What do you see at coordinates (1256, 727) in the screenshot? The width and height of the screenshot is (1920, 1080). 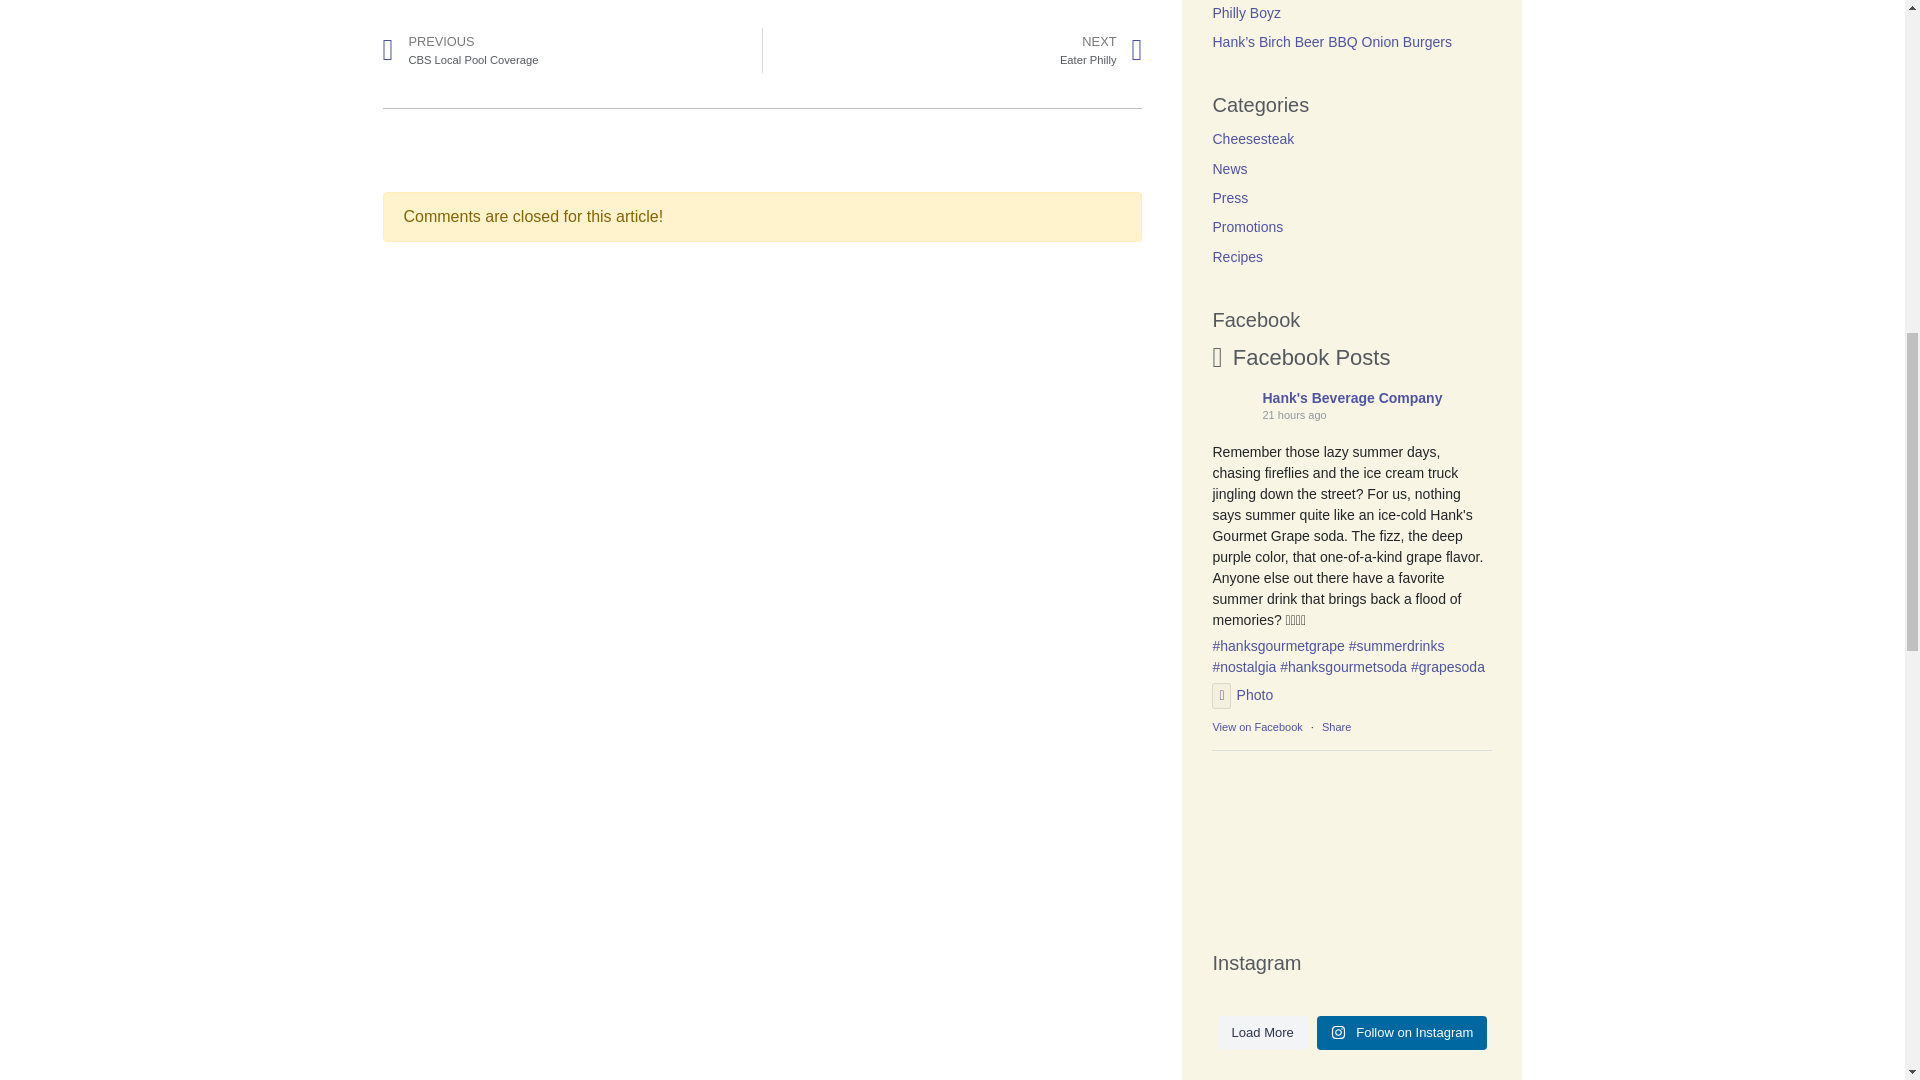 I see `View on Facebook` at bounding box center [1256, 727].